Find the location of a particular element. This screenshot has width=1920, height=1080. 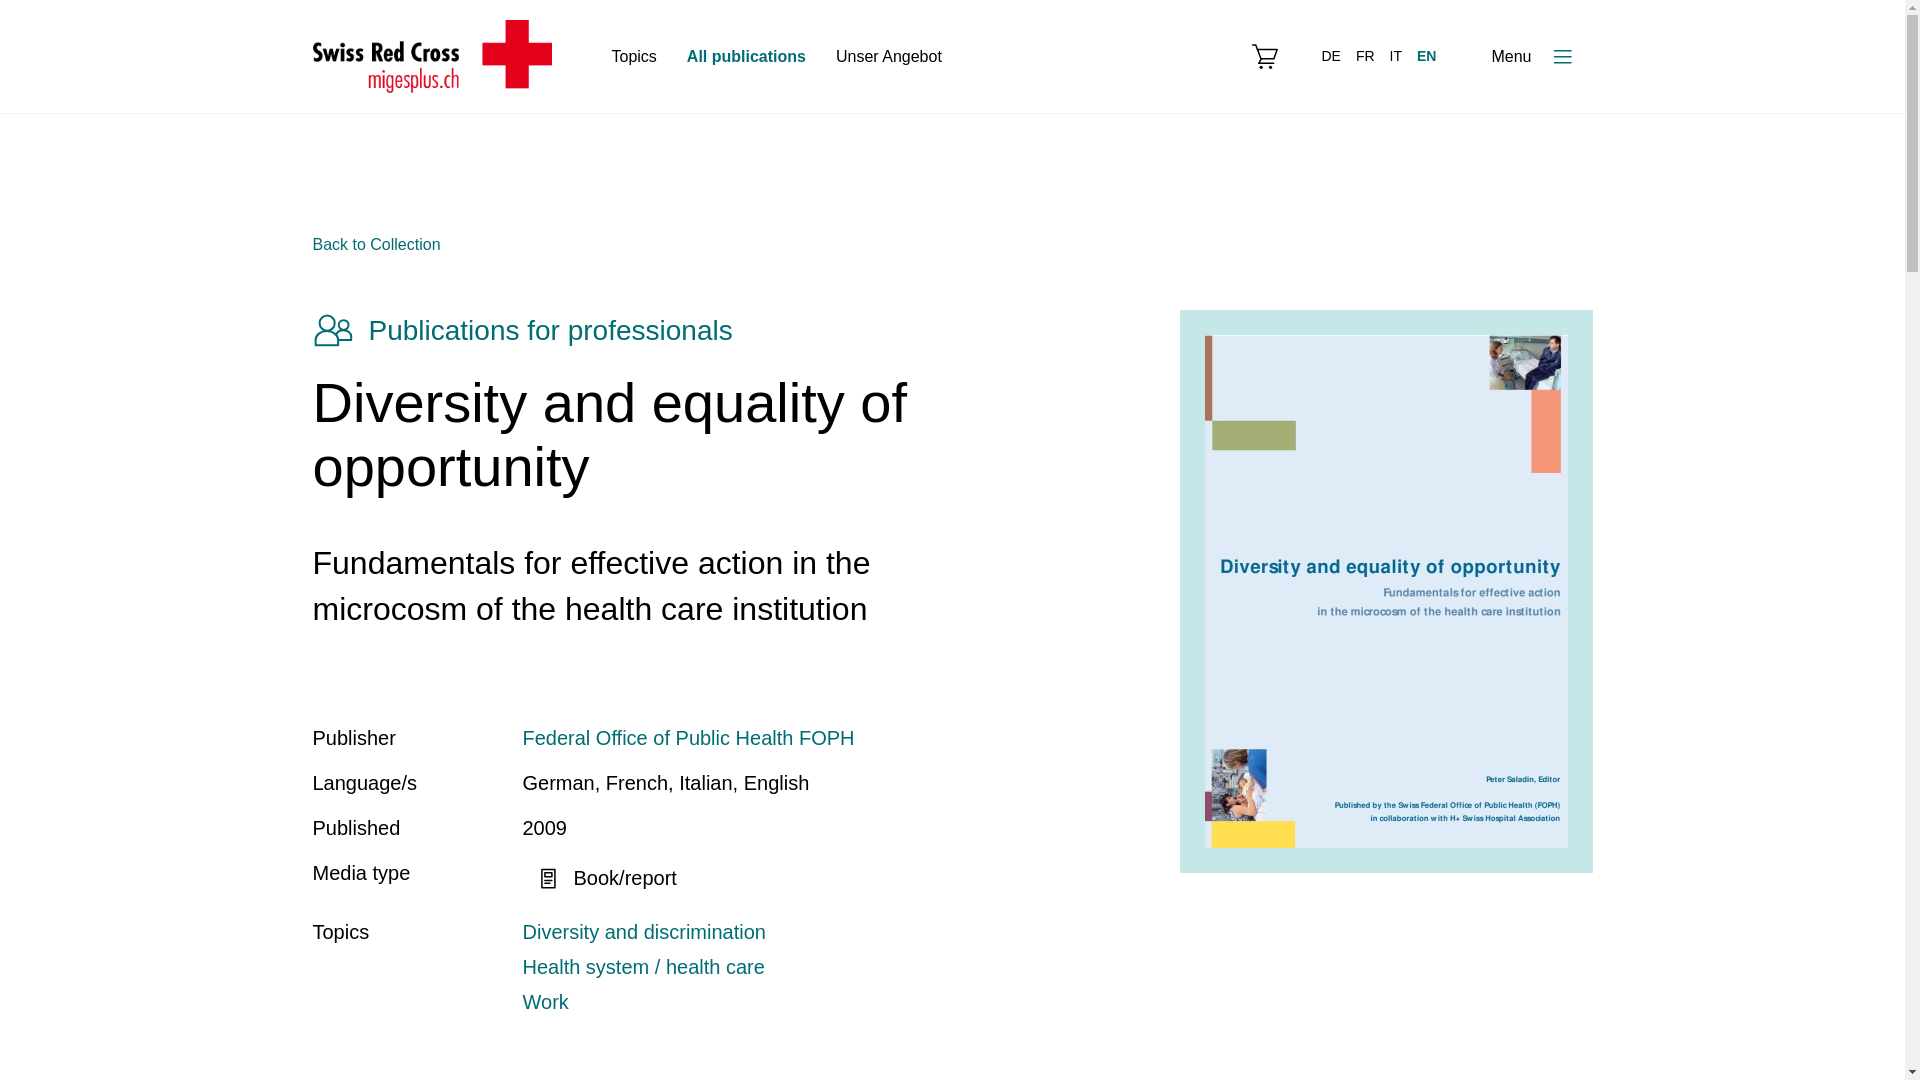

Back to Collection is located at coordinates (375, 244).